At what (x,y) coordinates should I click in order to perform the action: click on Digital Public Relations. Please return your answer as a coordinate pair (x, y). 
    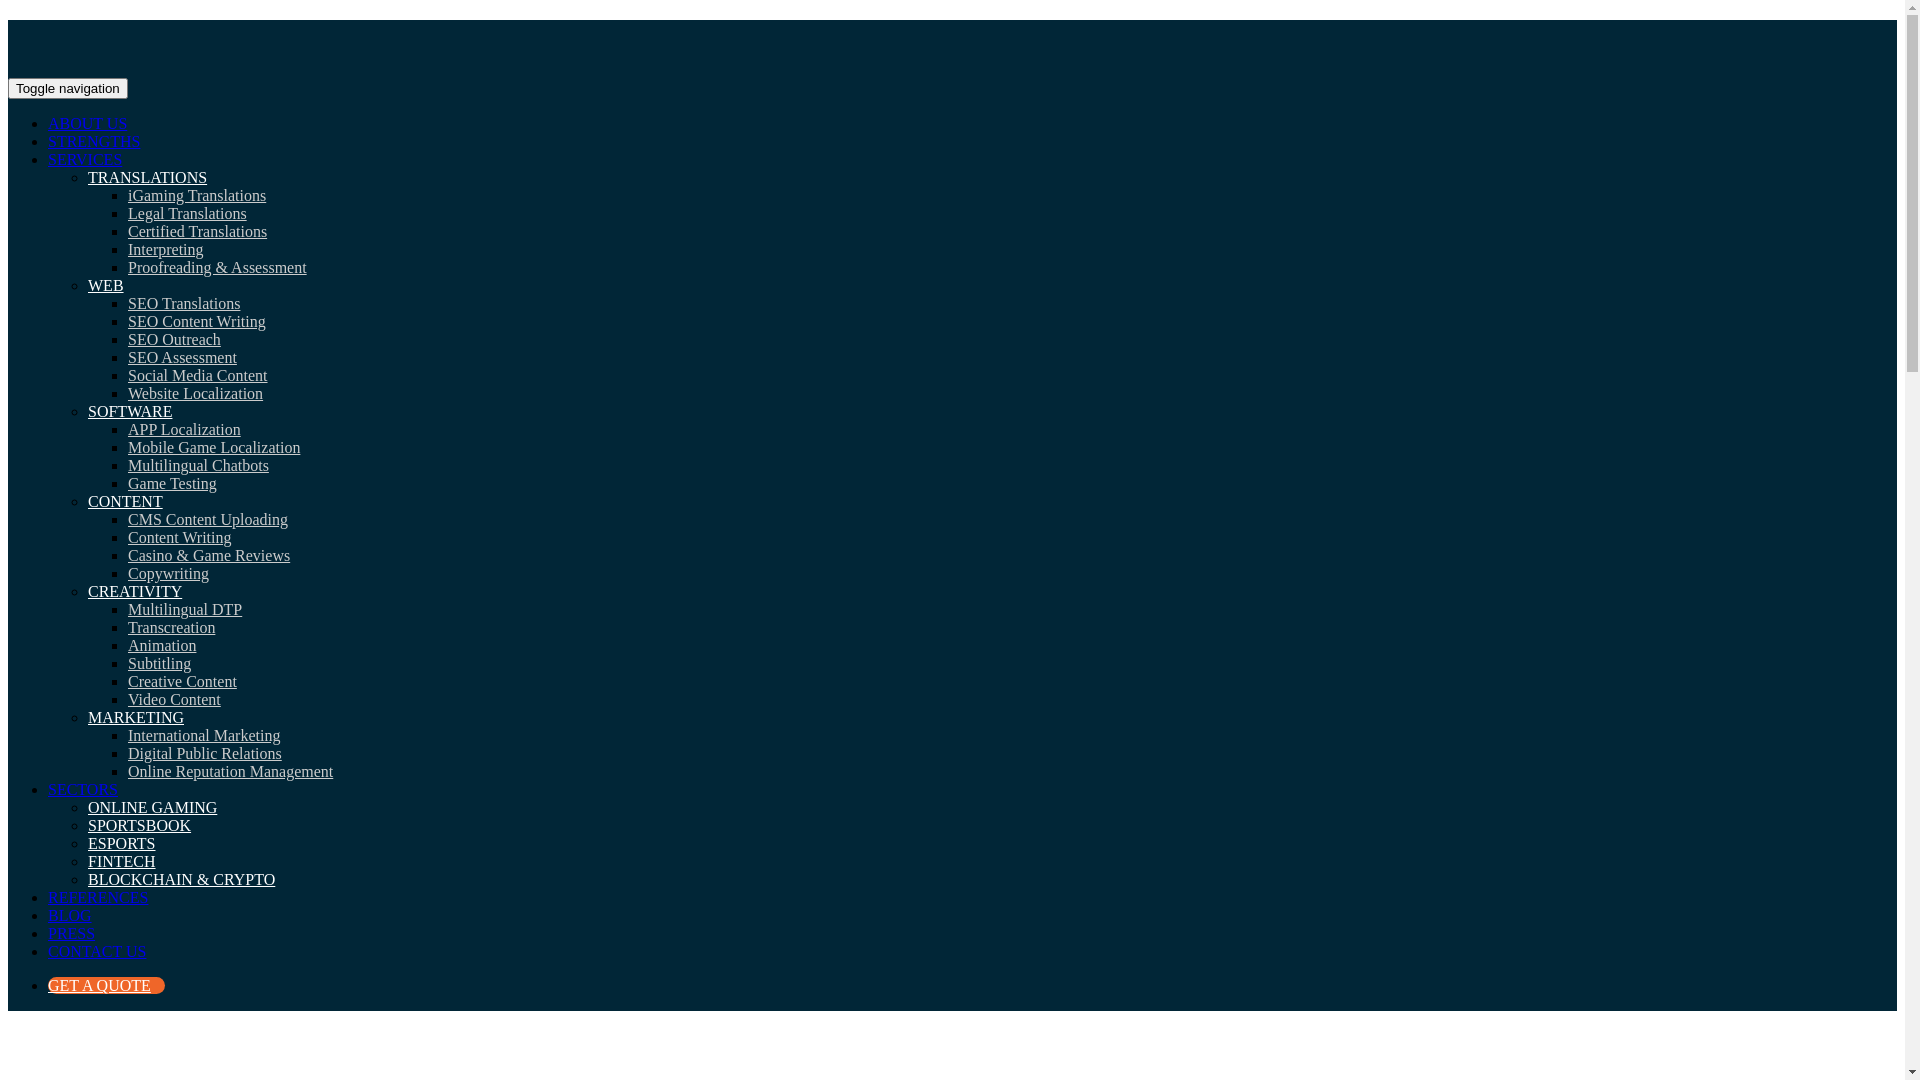
    Looking at the image, I should click on (205, 754).